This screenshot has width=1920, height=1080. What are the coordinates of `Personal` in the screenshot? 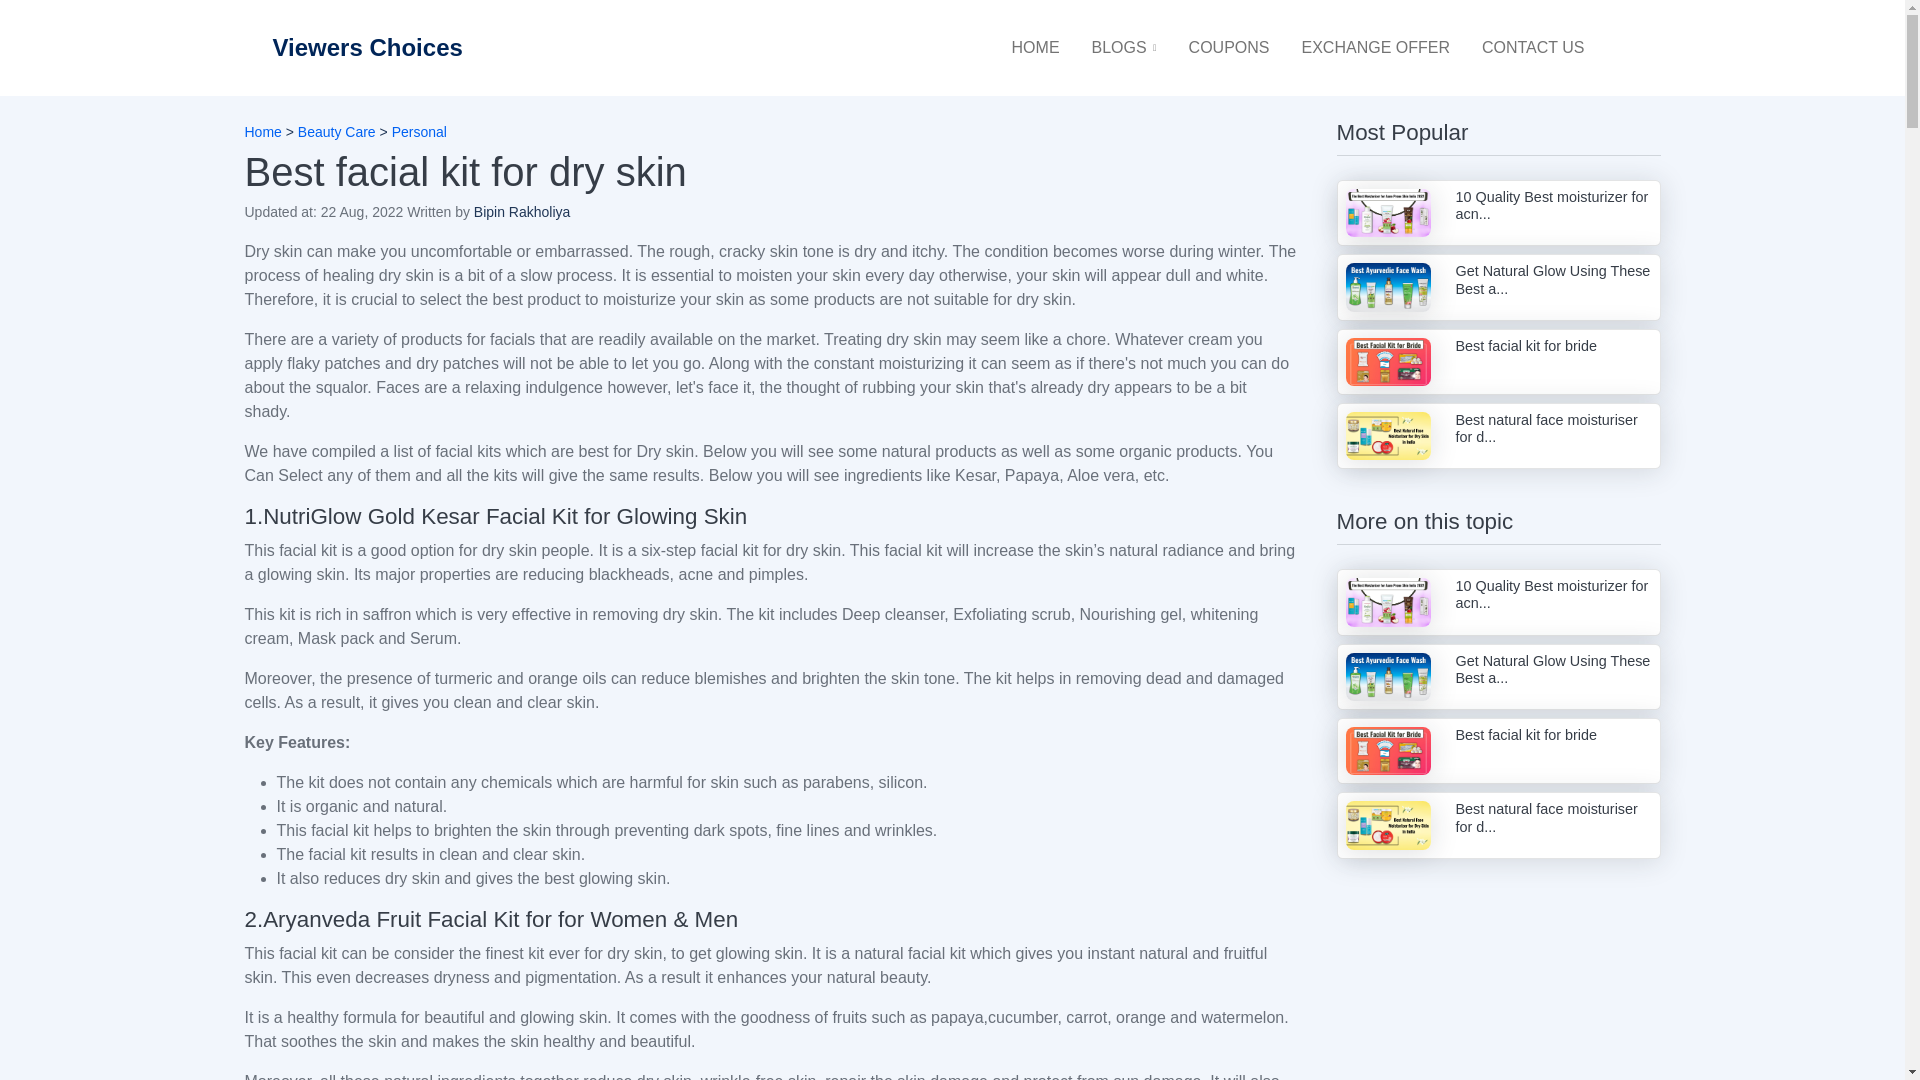 It's located at (419, 132).